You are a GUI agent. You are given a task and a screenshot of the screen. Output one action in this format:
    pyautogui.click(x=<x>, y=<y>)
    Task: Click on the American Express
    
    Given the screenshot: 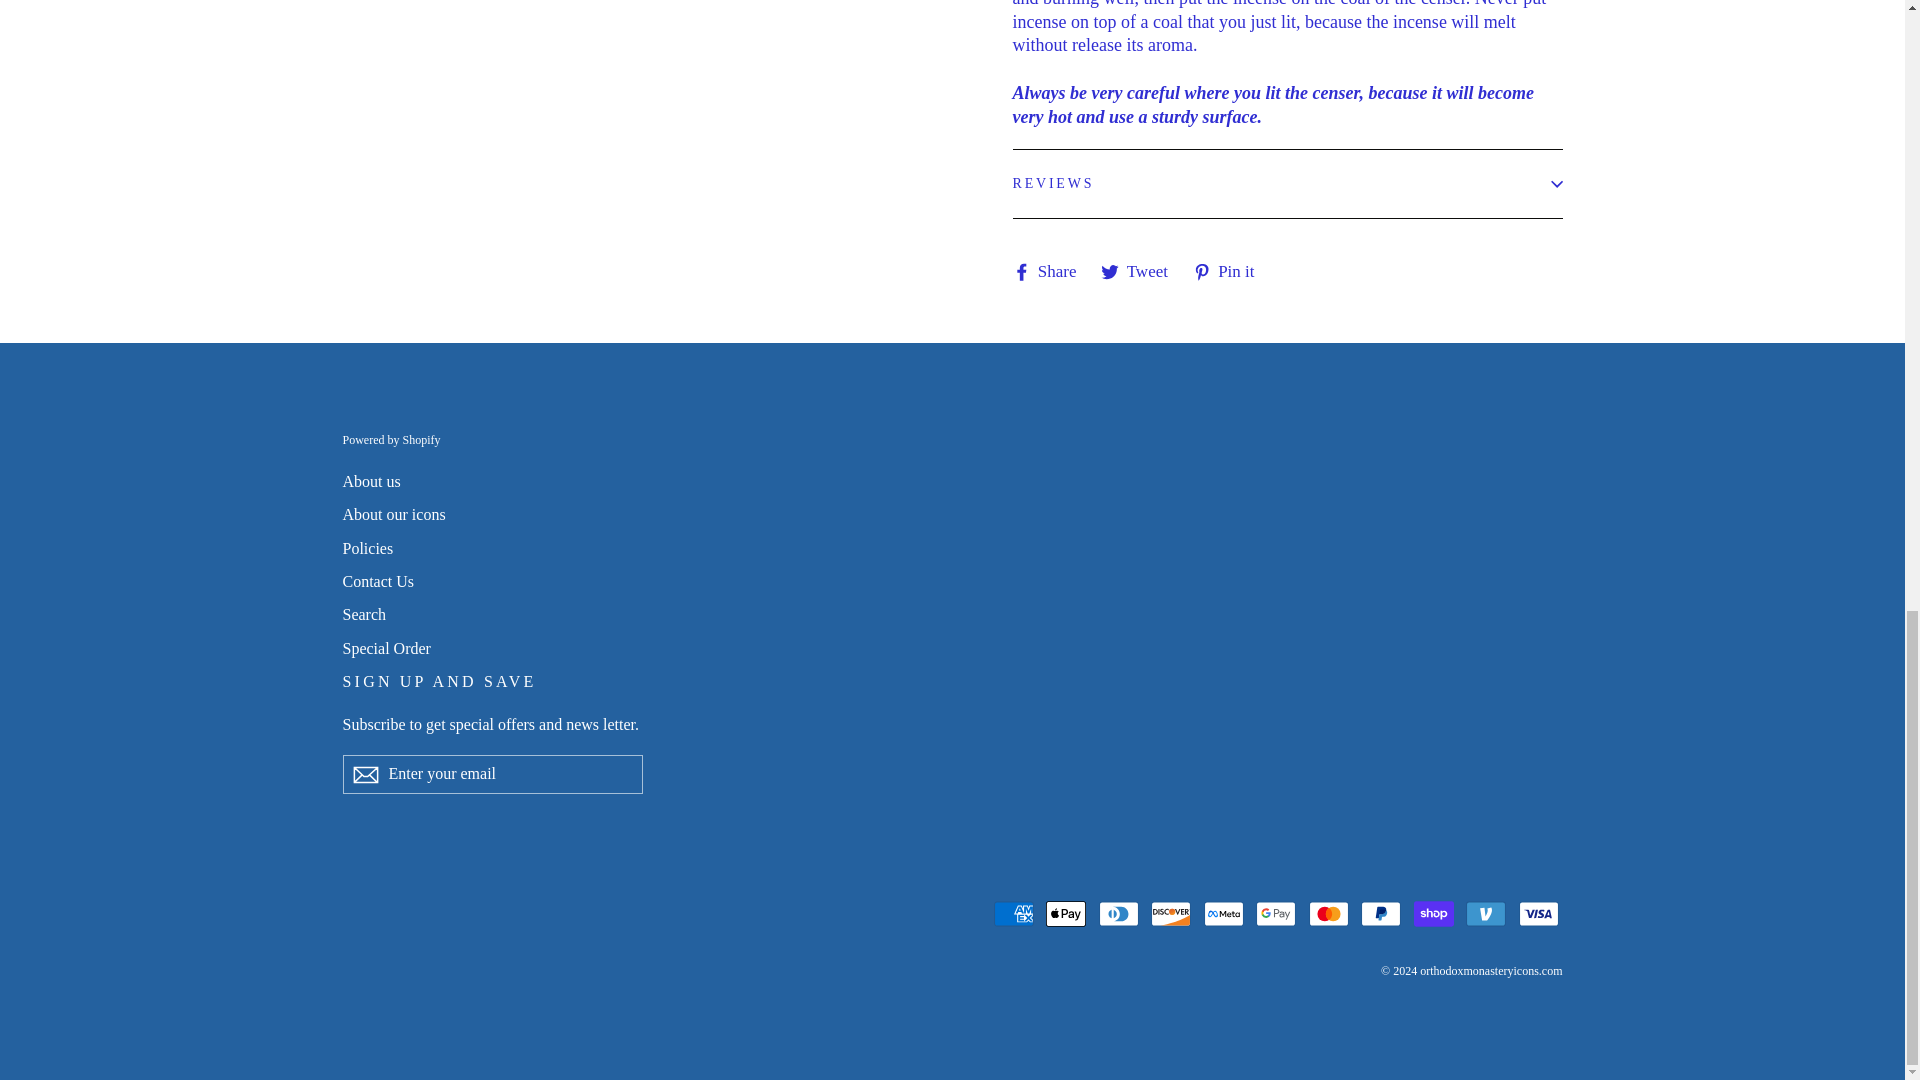 What is the action you would take?
    pyautogui.click(x=1014, y=914)
    